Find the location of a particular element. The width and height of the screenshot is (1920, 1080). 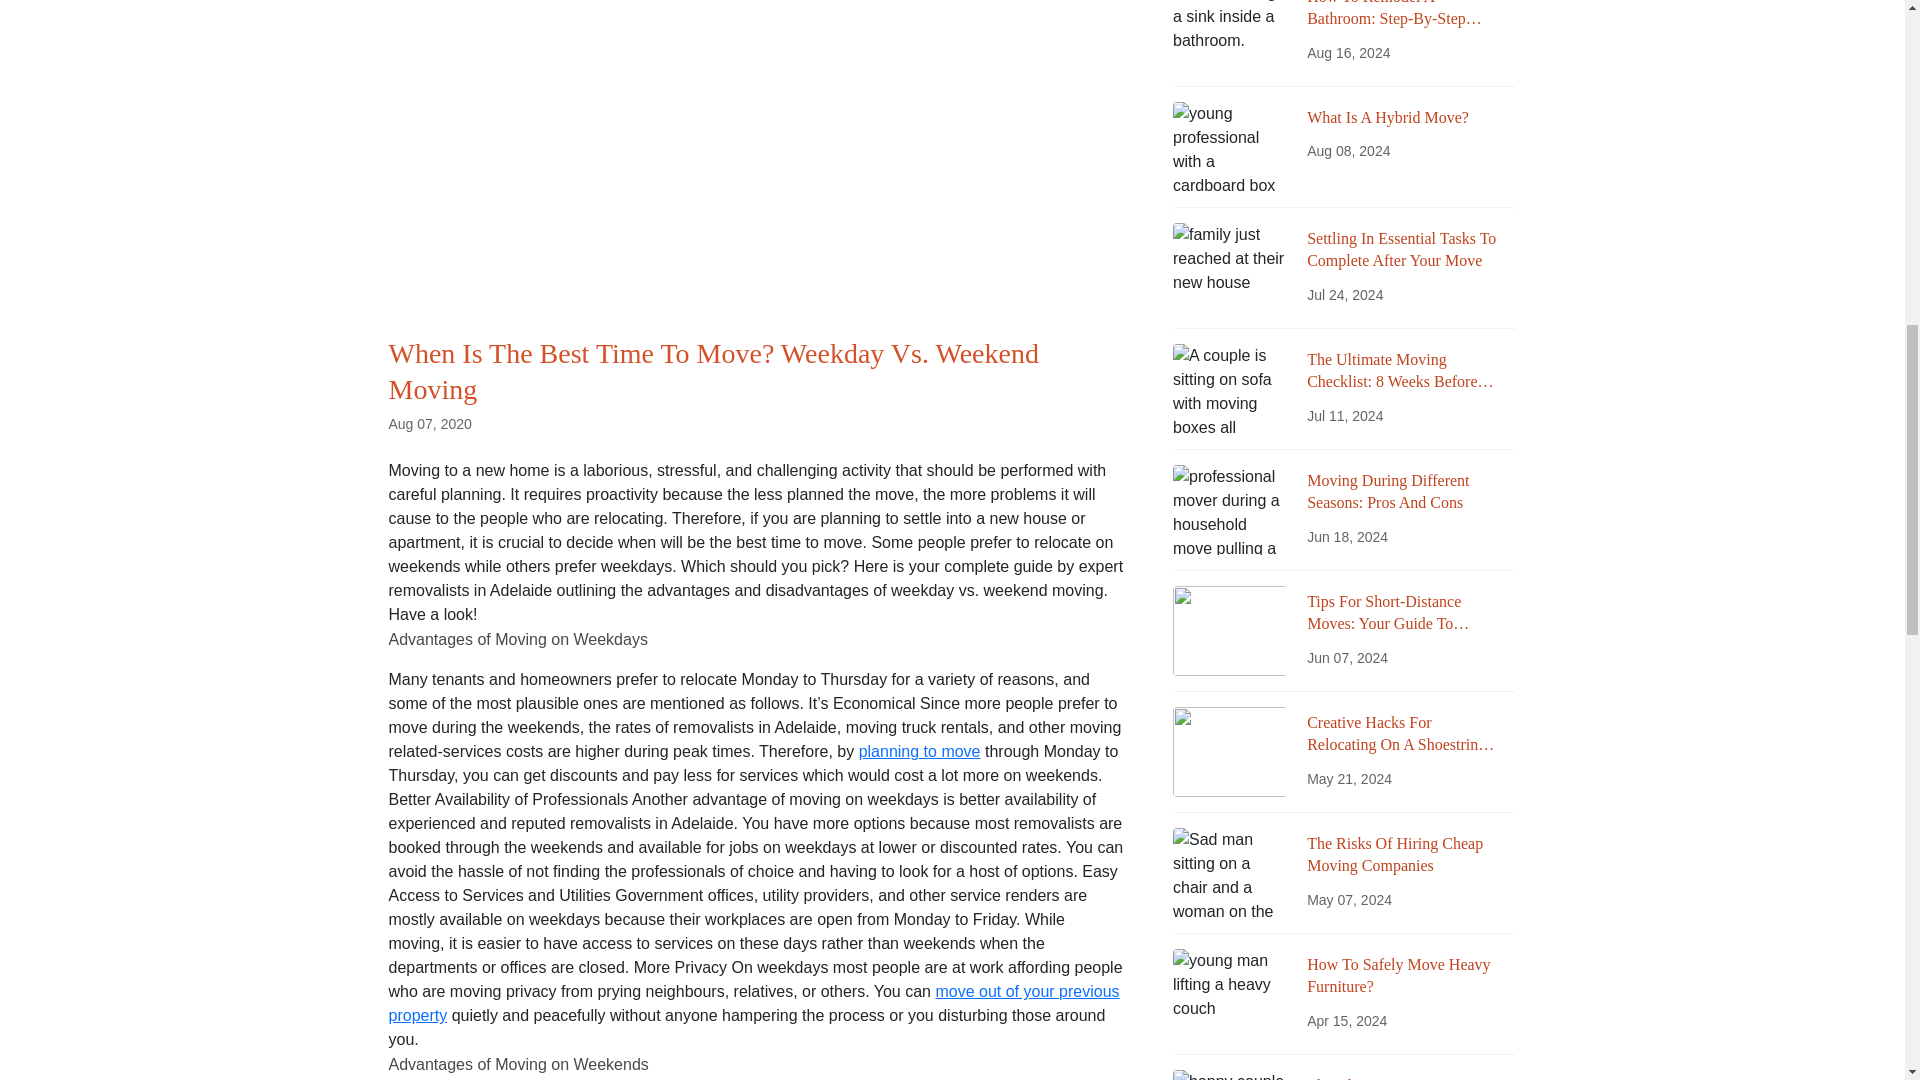

How To Remodel A Bathroom: Step-By-Step Guide is located at coordinates (1401, 16).